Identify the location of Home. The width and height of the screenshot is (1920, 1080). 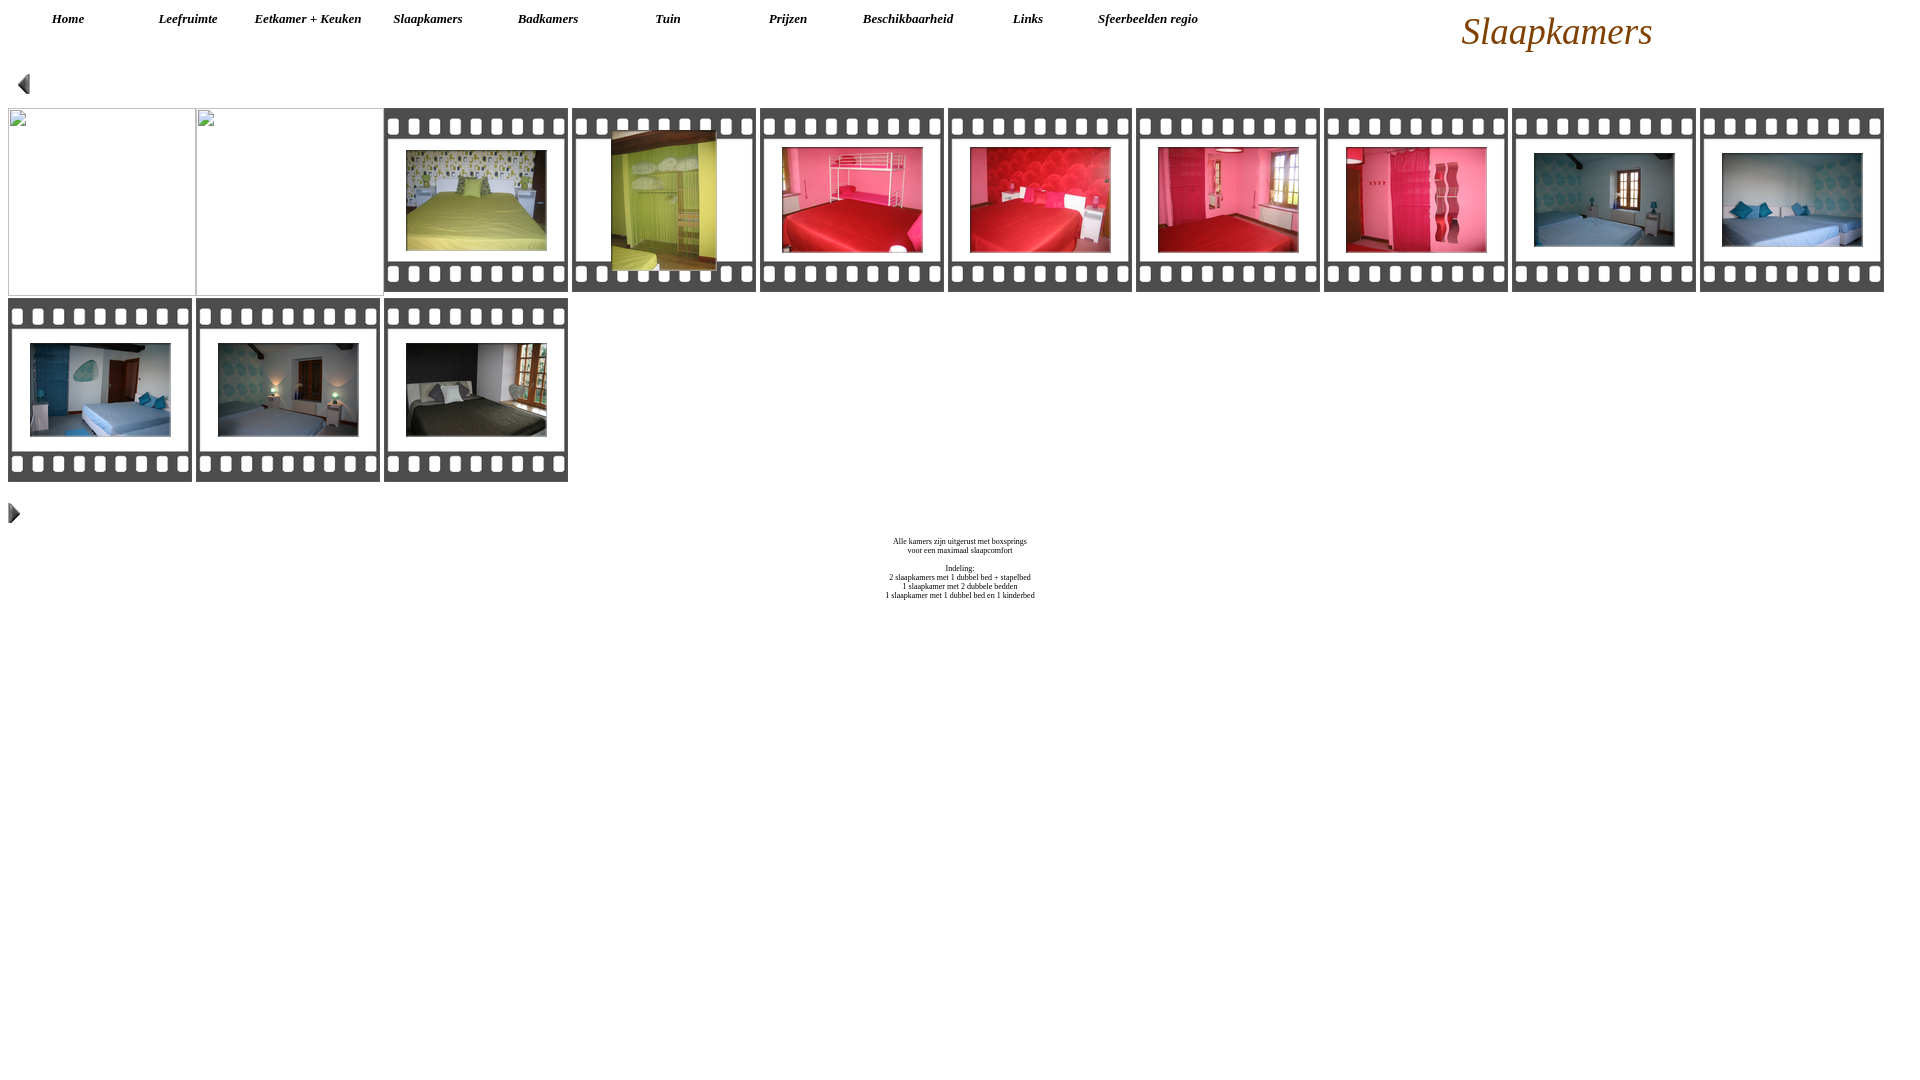
(68, 19).